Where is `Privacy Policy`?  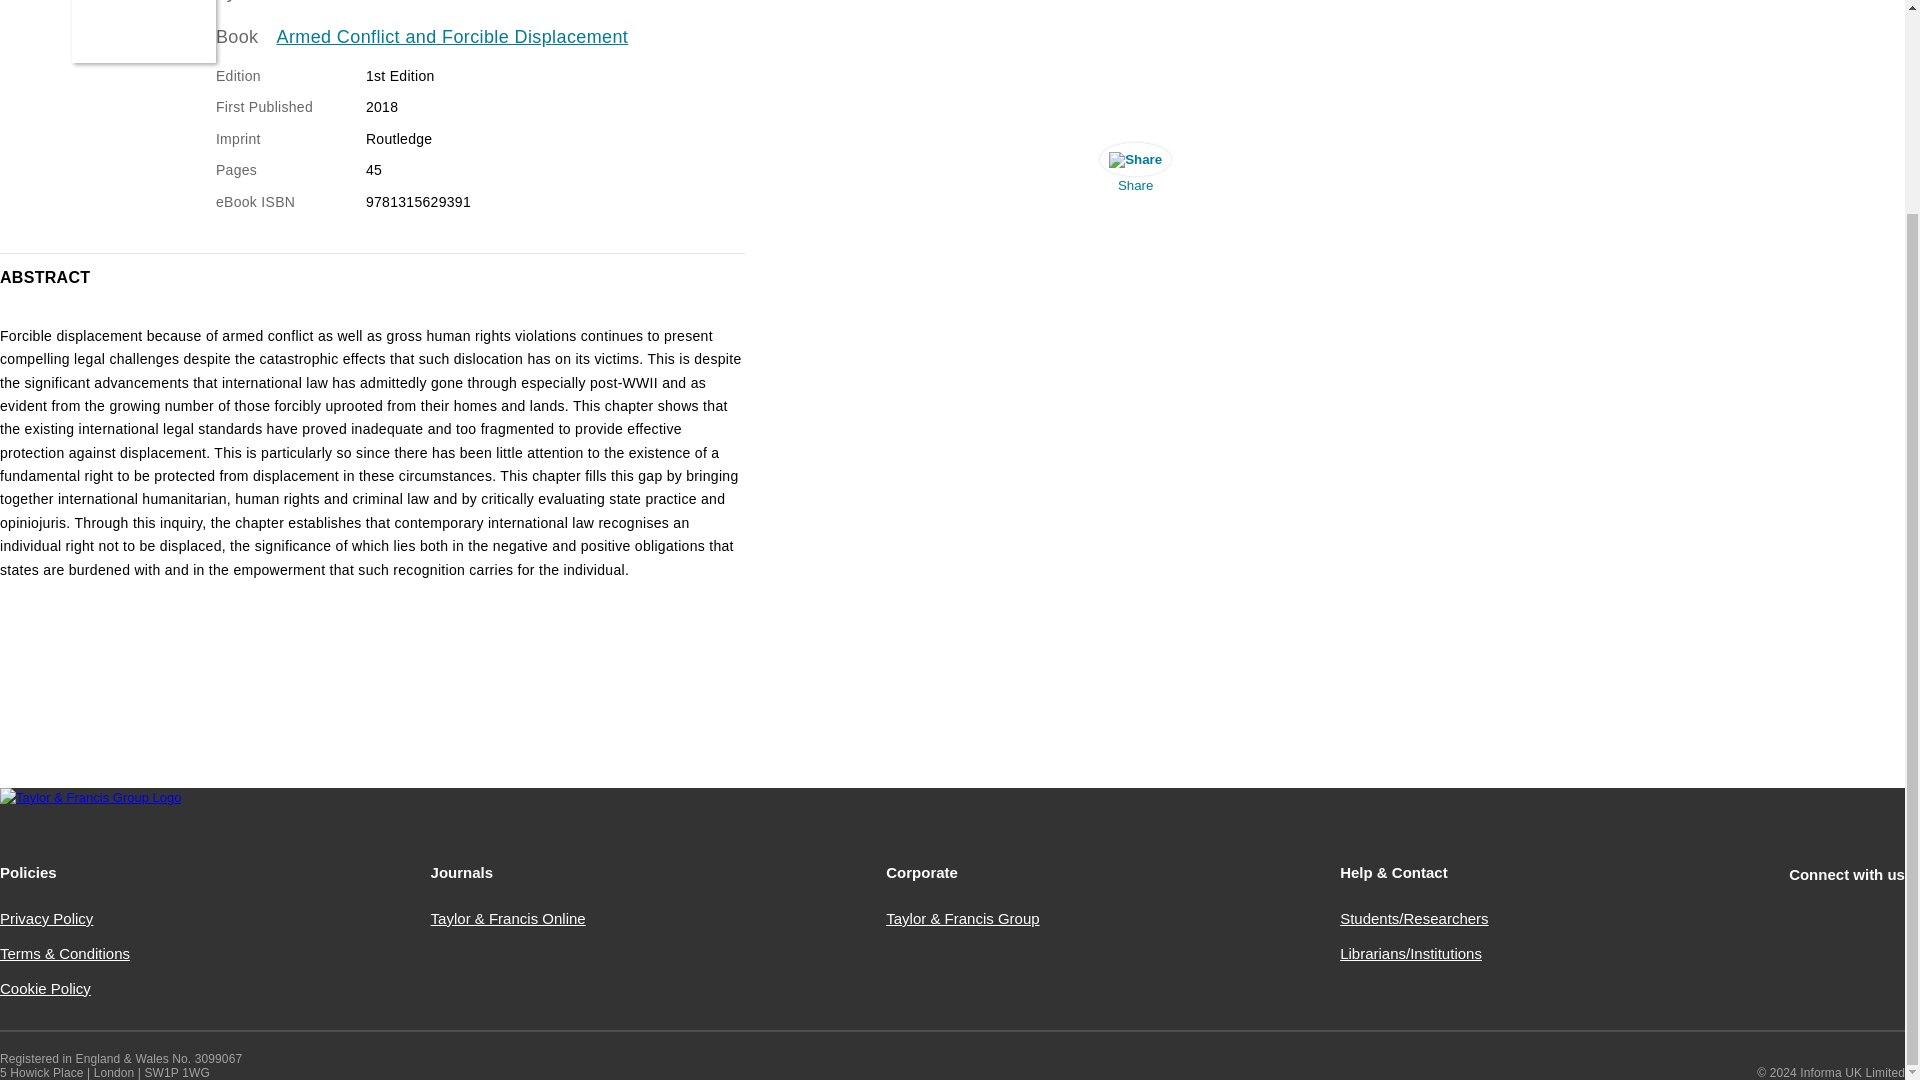
Privacy Policy is located at coordinates (46, 918).